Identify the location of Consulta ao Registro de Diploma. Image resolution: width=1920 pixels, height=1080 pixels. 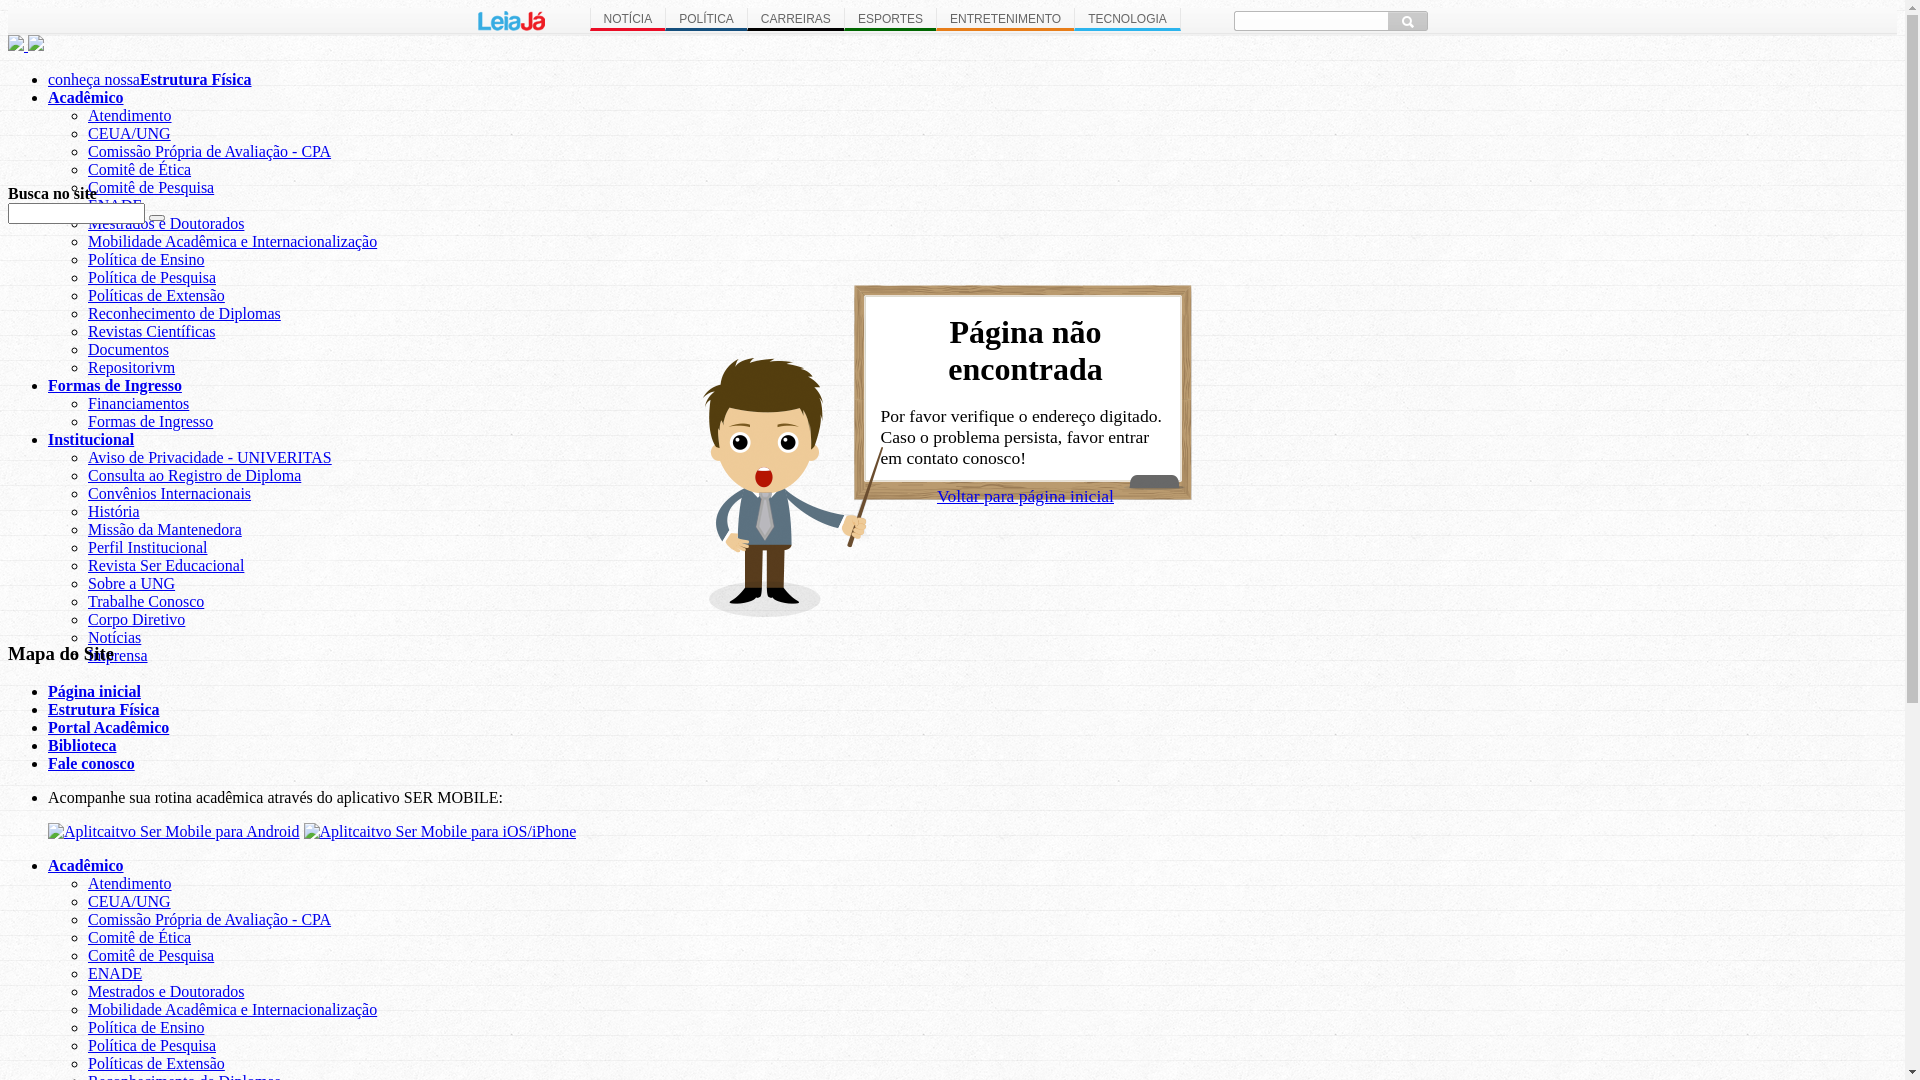
(194, 476).